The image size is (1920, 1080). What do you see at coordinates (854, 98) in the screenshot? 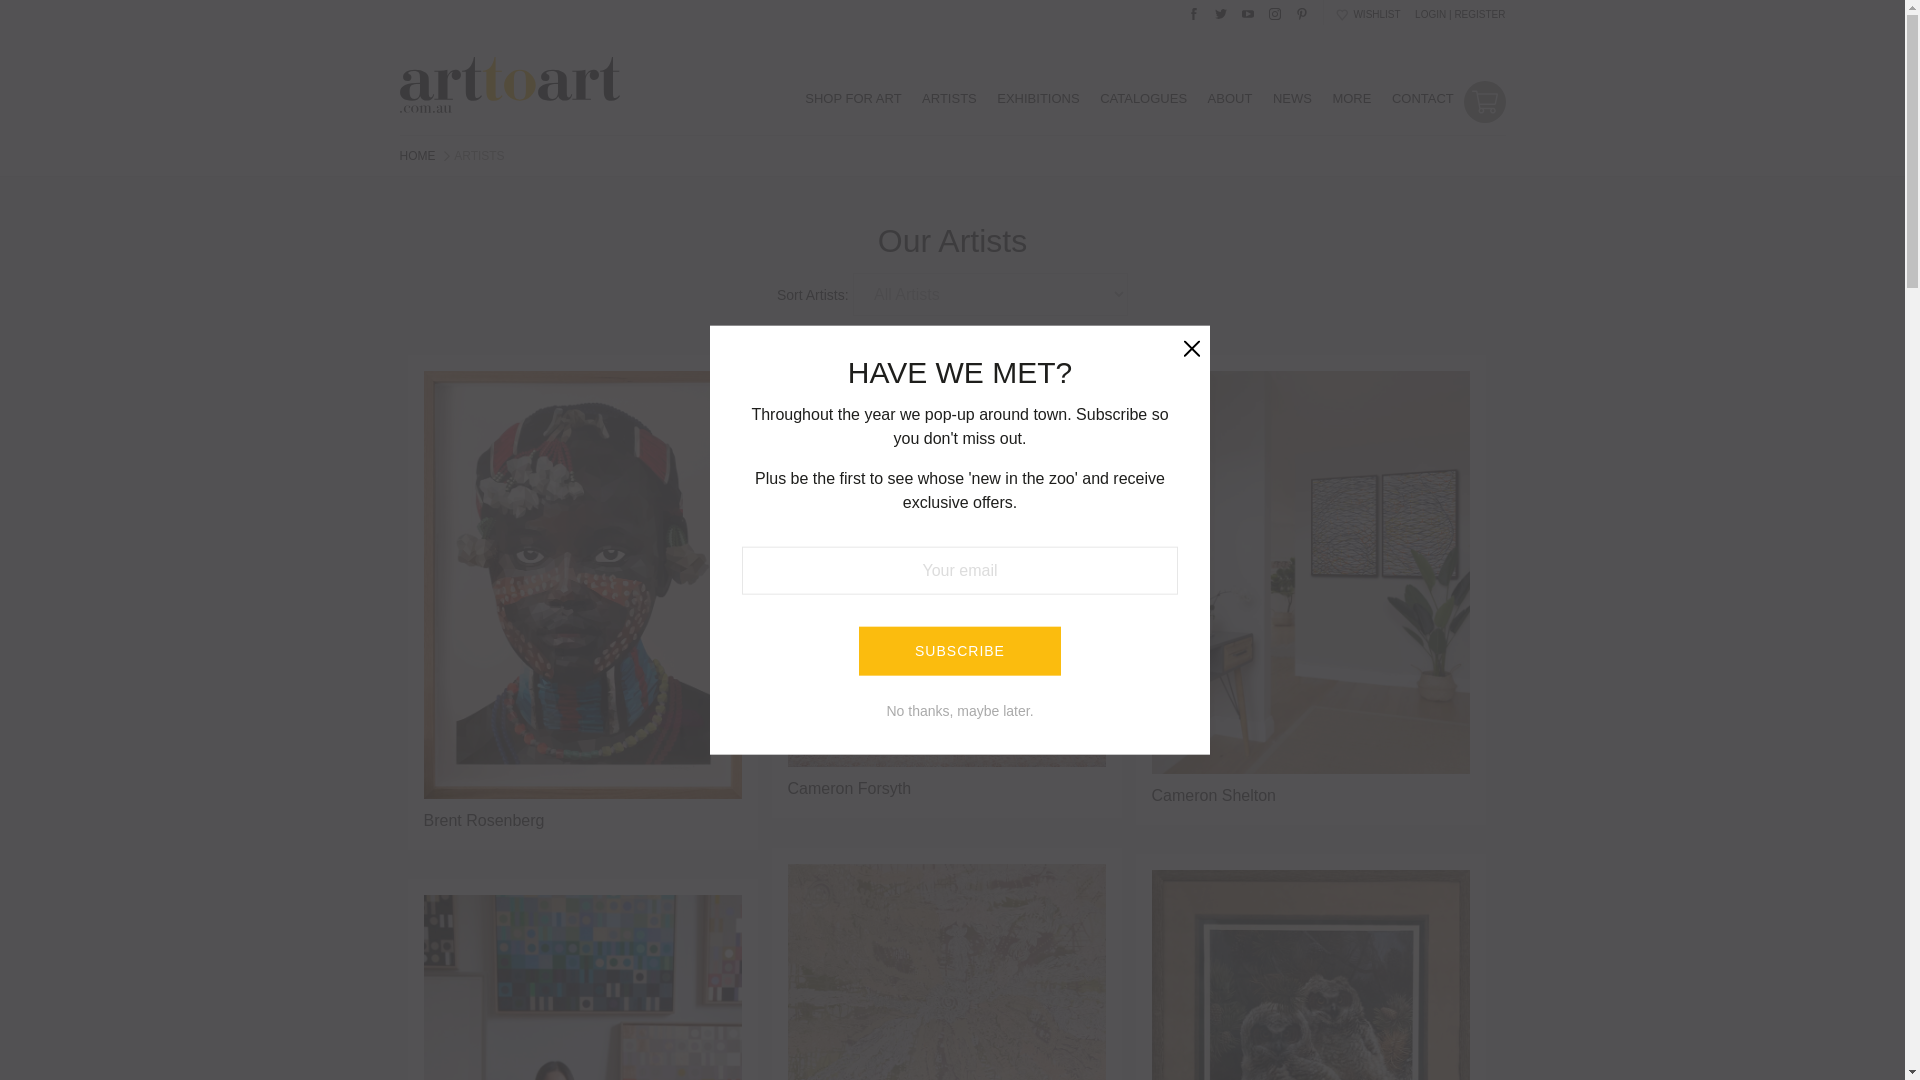
I see `SHOP FOR ART` at bounding box center [854, 98].